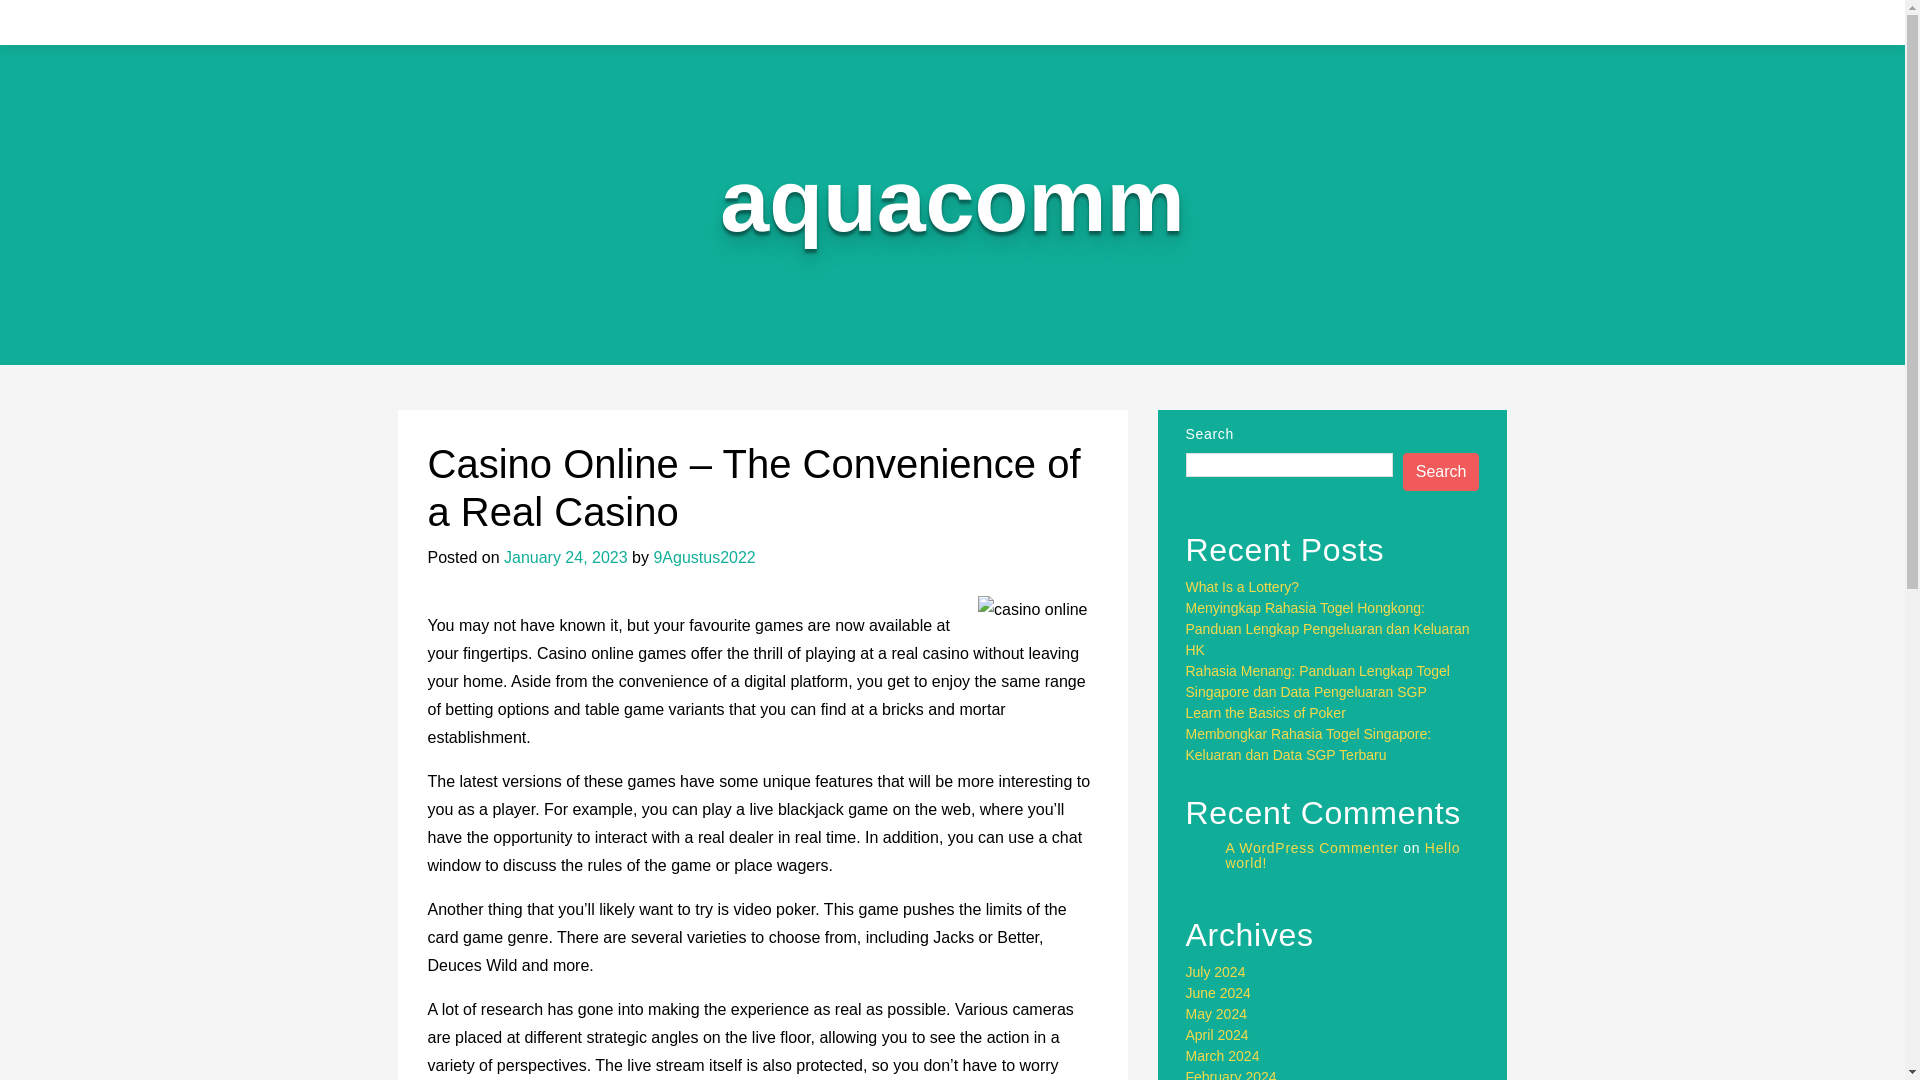 The width and height of the screenshot is (1920, 1080). Describe the element at coordinates (1231, 1074) in the screenshot. I see `February 2024` at that location.